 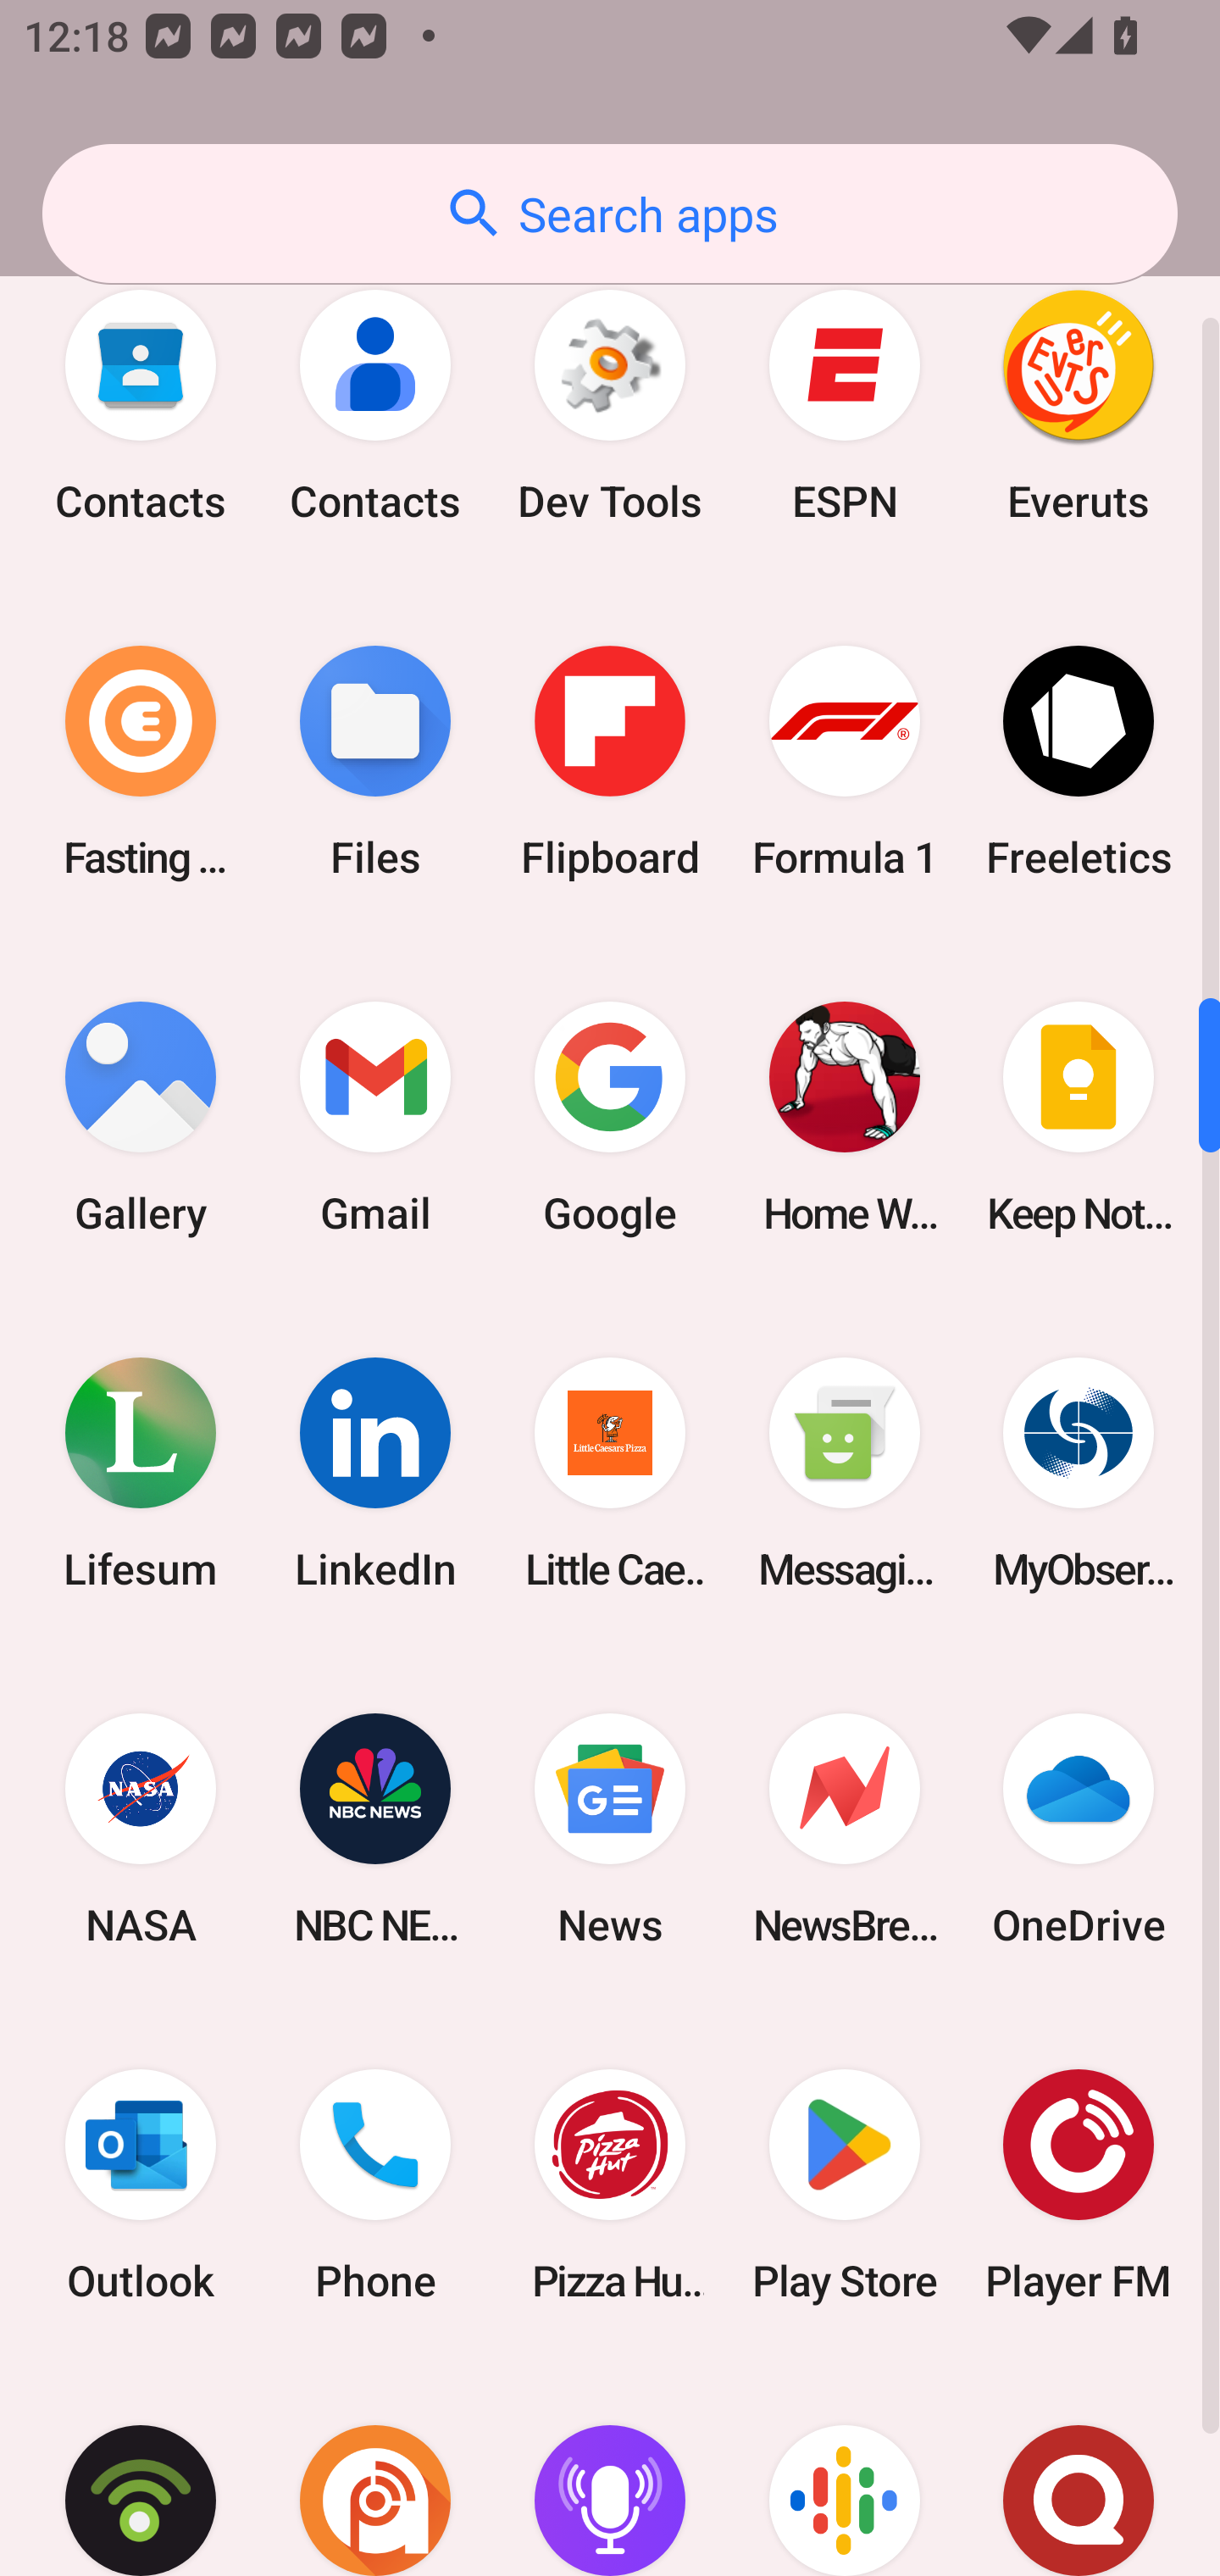 I want to click on Pizza Hut HK & Macau, so click(x=610, y=2185).